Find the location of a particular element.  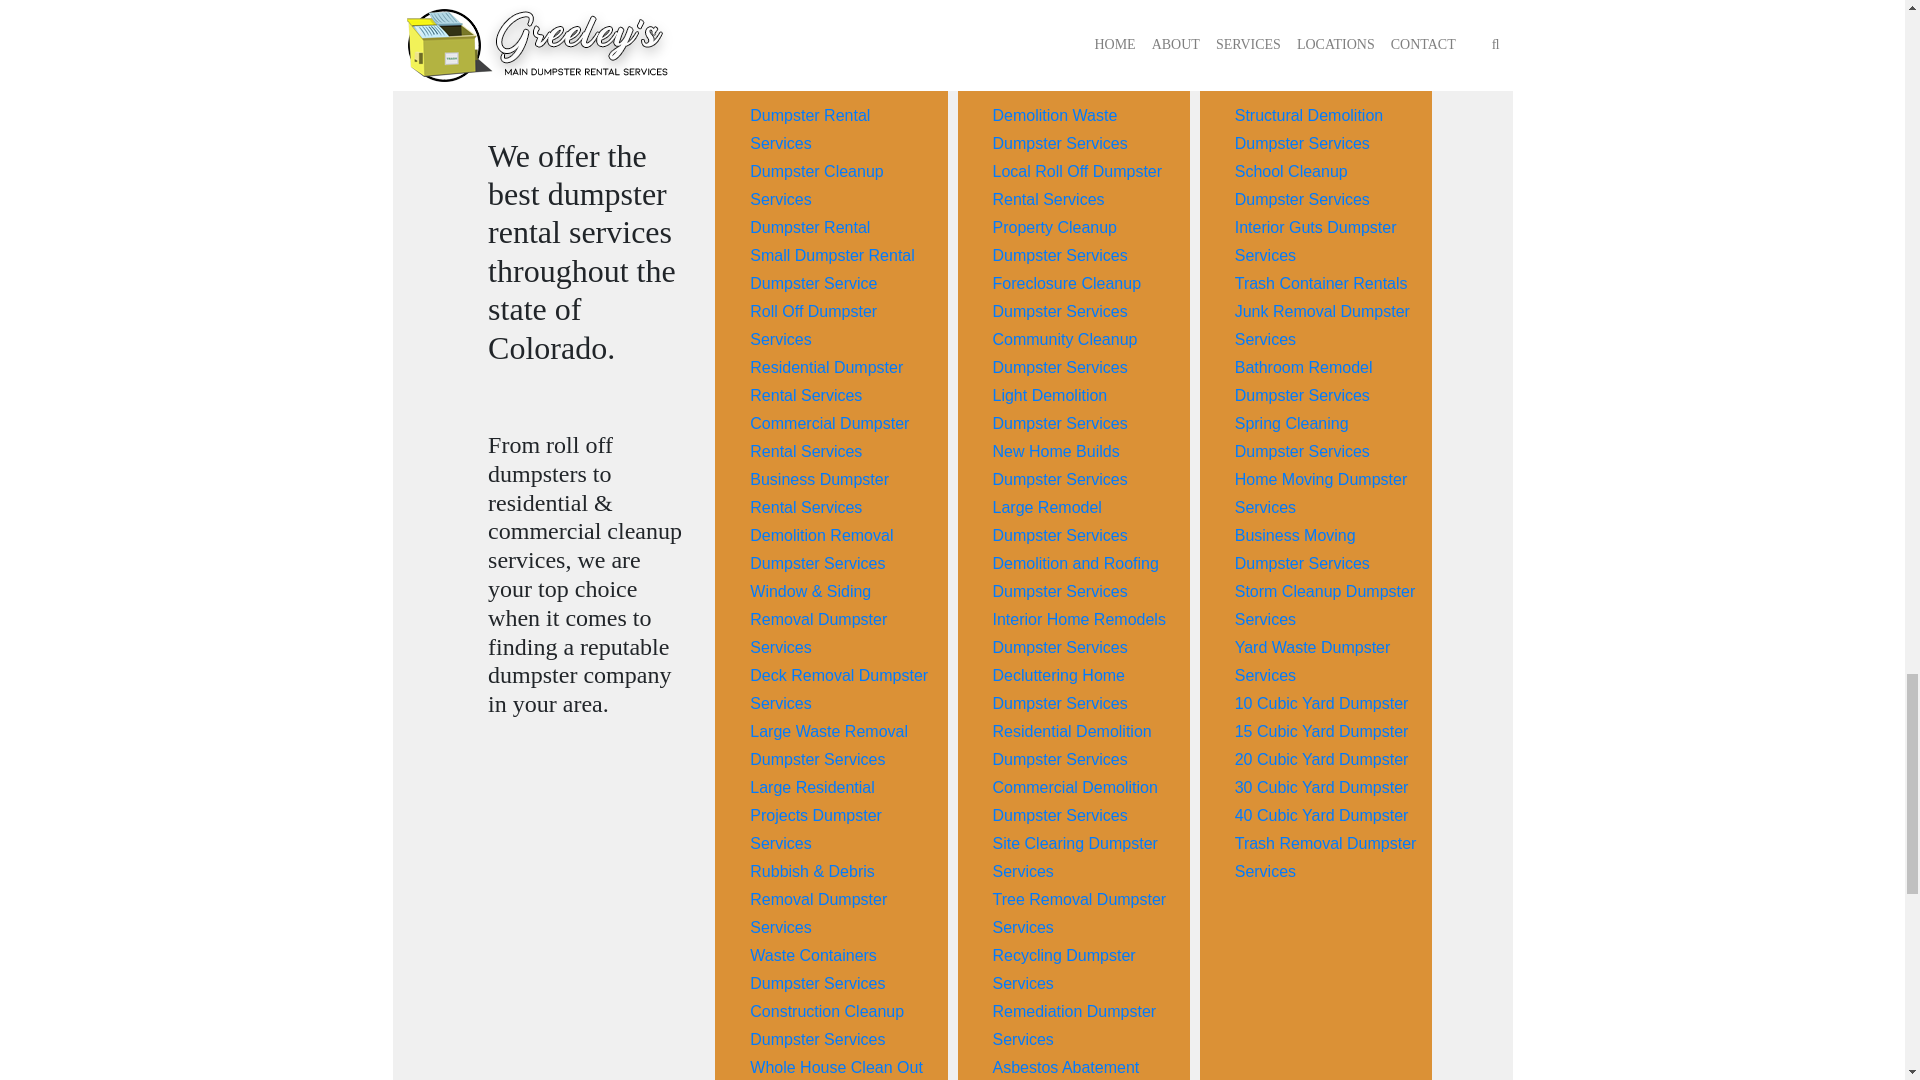

Demolition Removal Dumpster Services is located at coordinates (821, 550).